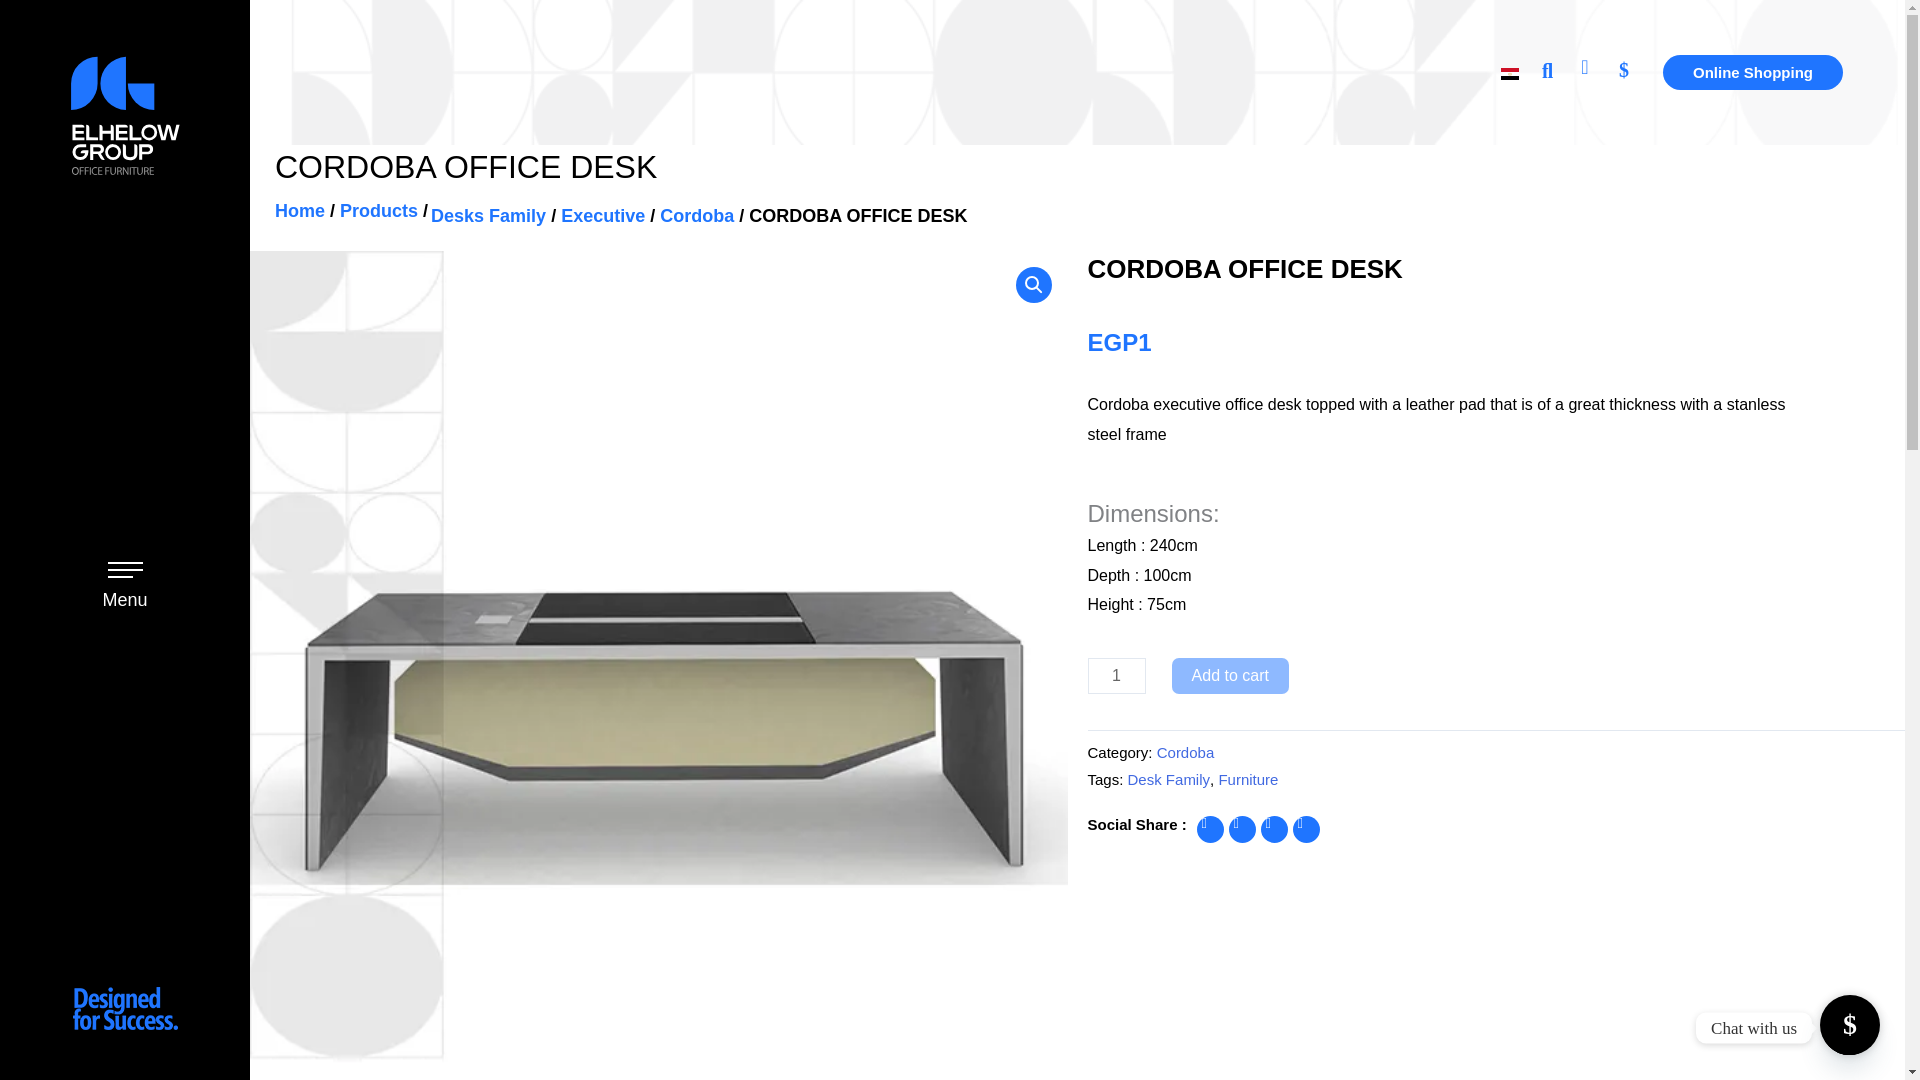 This screenshot has width=1920, height=1080. Describe the element at coordinates (488, 216) in the screenshot. I see `Desks Family` at that location.